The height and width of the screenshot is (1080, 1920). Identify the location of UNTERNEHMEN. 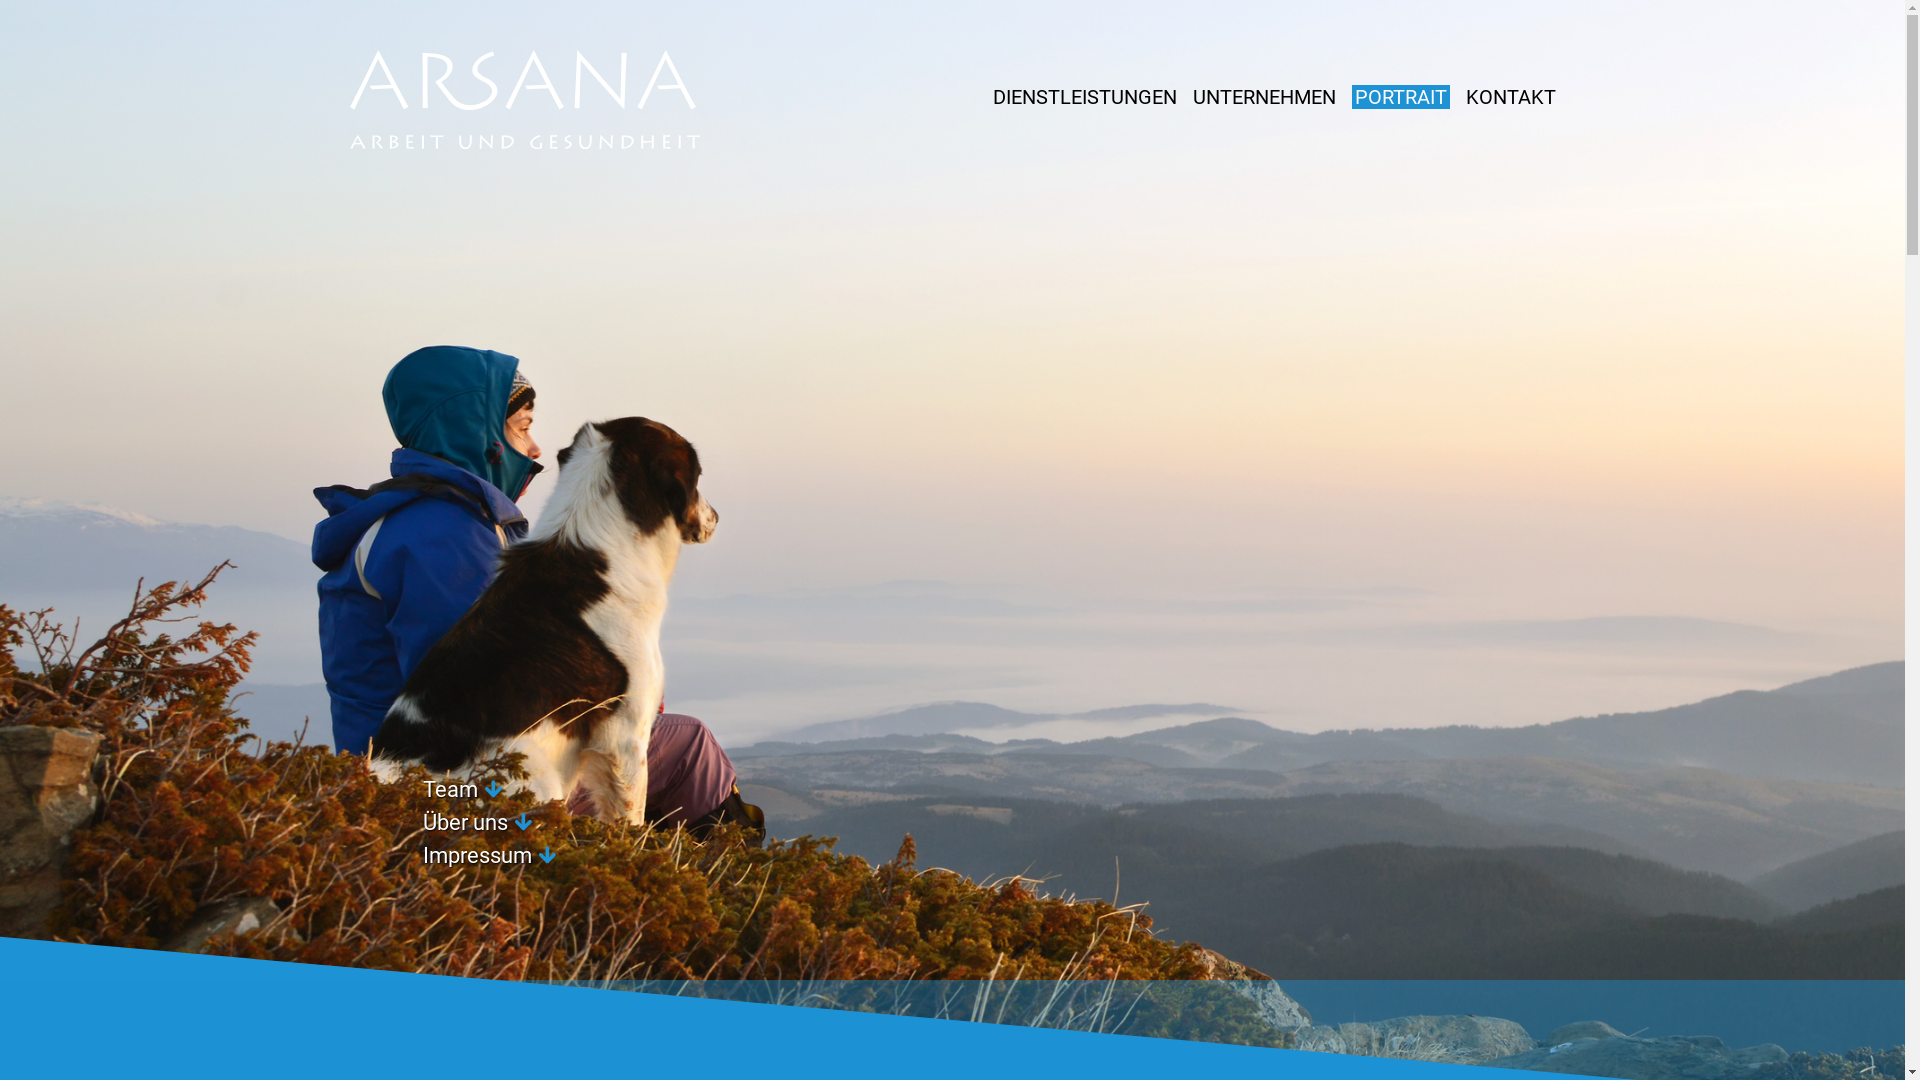
(1264, 97).